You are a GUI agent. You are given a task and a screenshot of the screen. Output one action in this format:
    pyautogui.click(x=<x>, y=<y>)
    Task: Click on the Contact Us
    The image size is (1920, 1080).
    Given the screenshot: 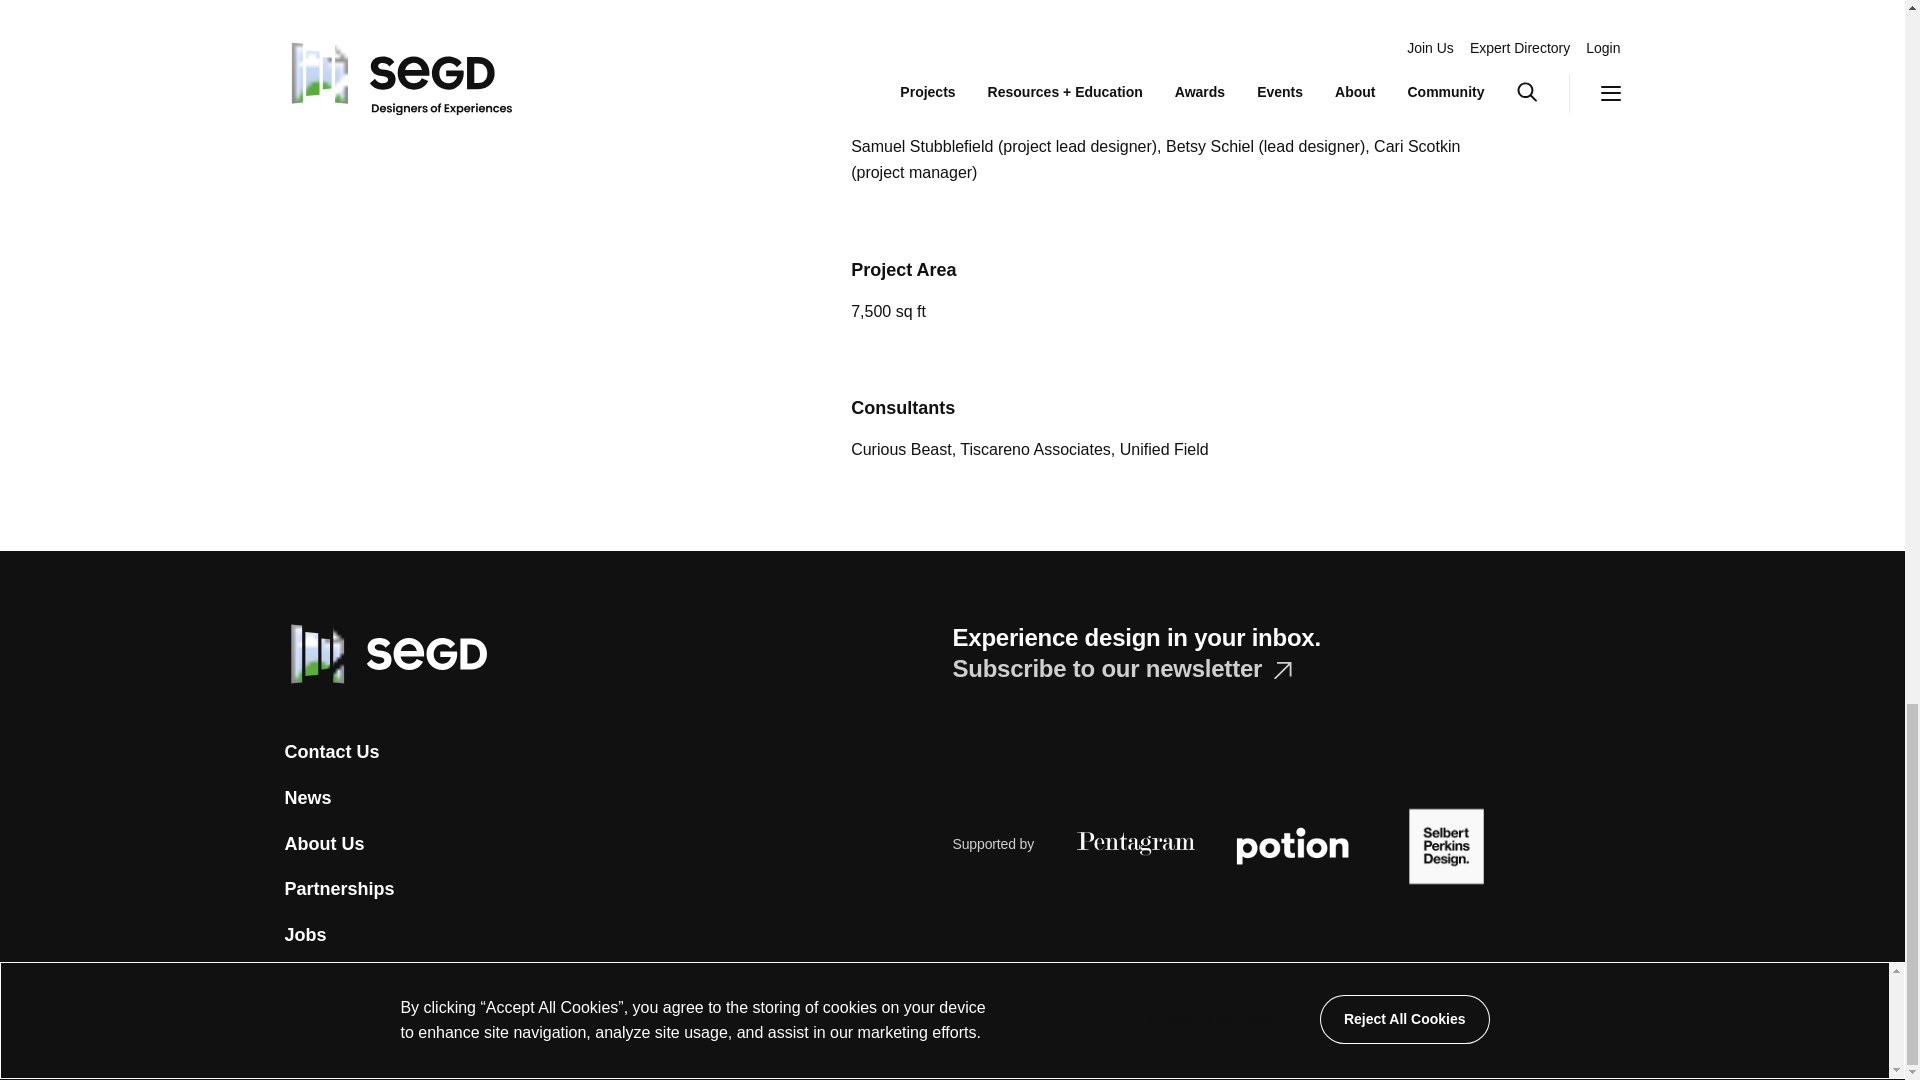 What is the action you would take?
    pyautogui.click(x=331, y=752)
    